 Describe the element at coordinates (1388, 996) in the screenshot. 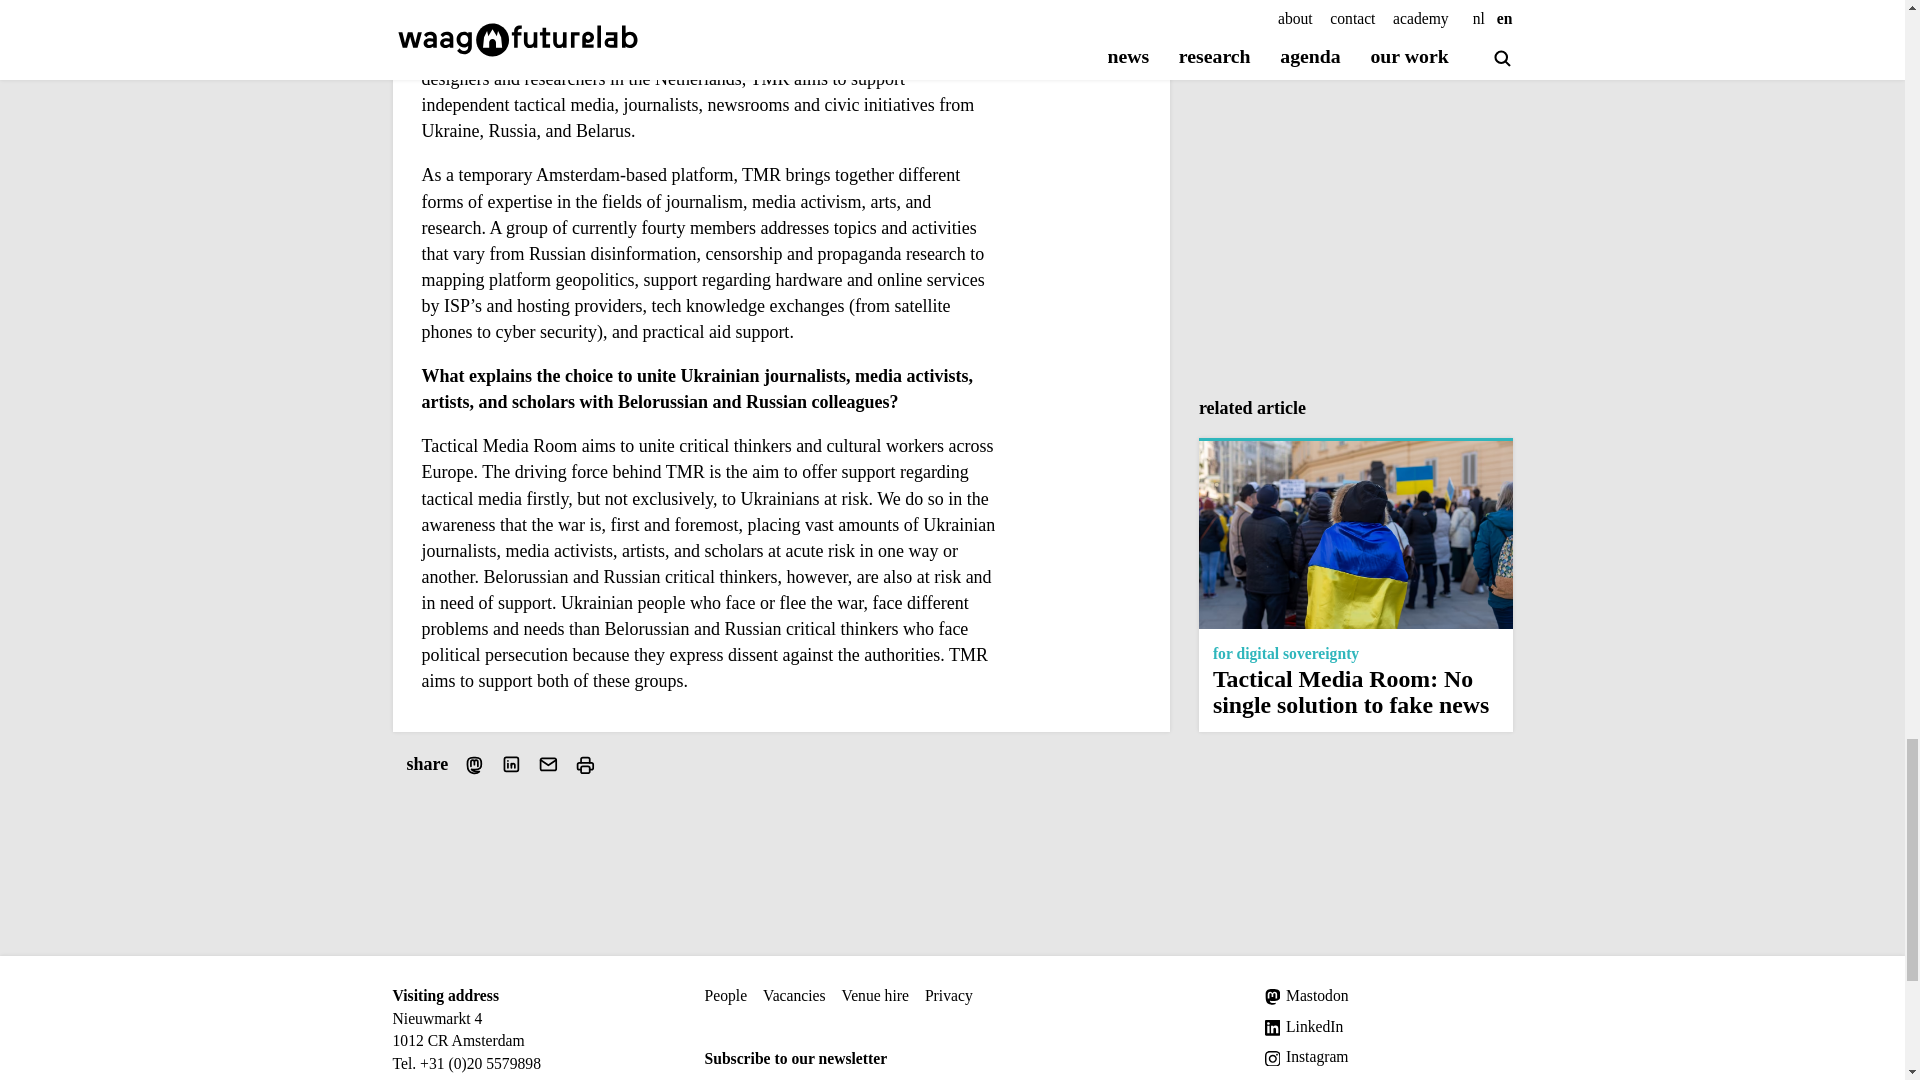

I see `Mastodon` at that location.